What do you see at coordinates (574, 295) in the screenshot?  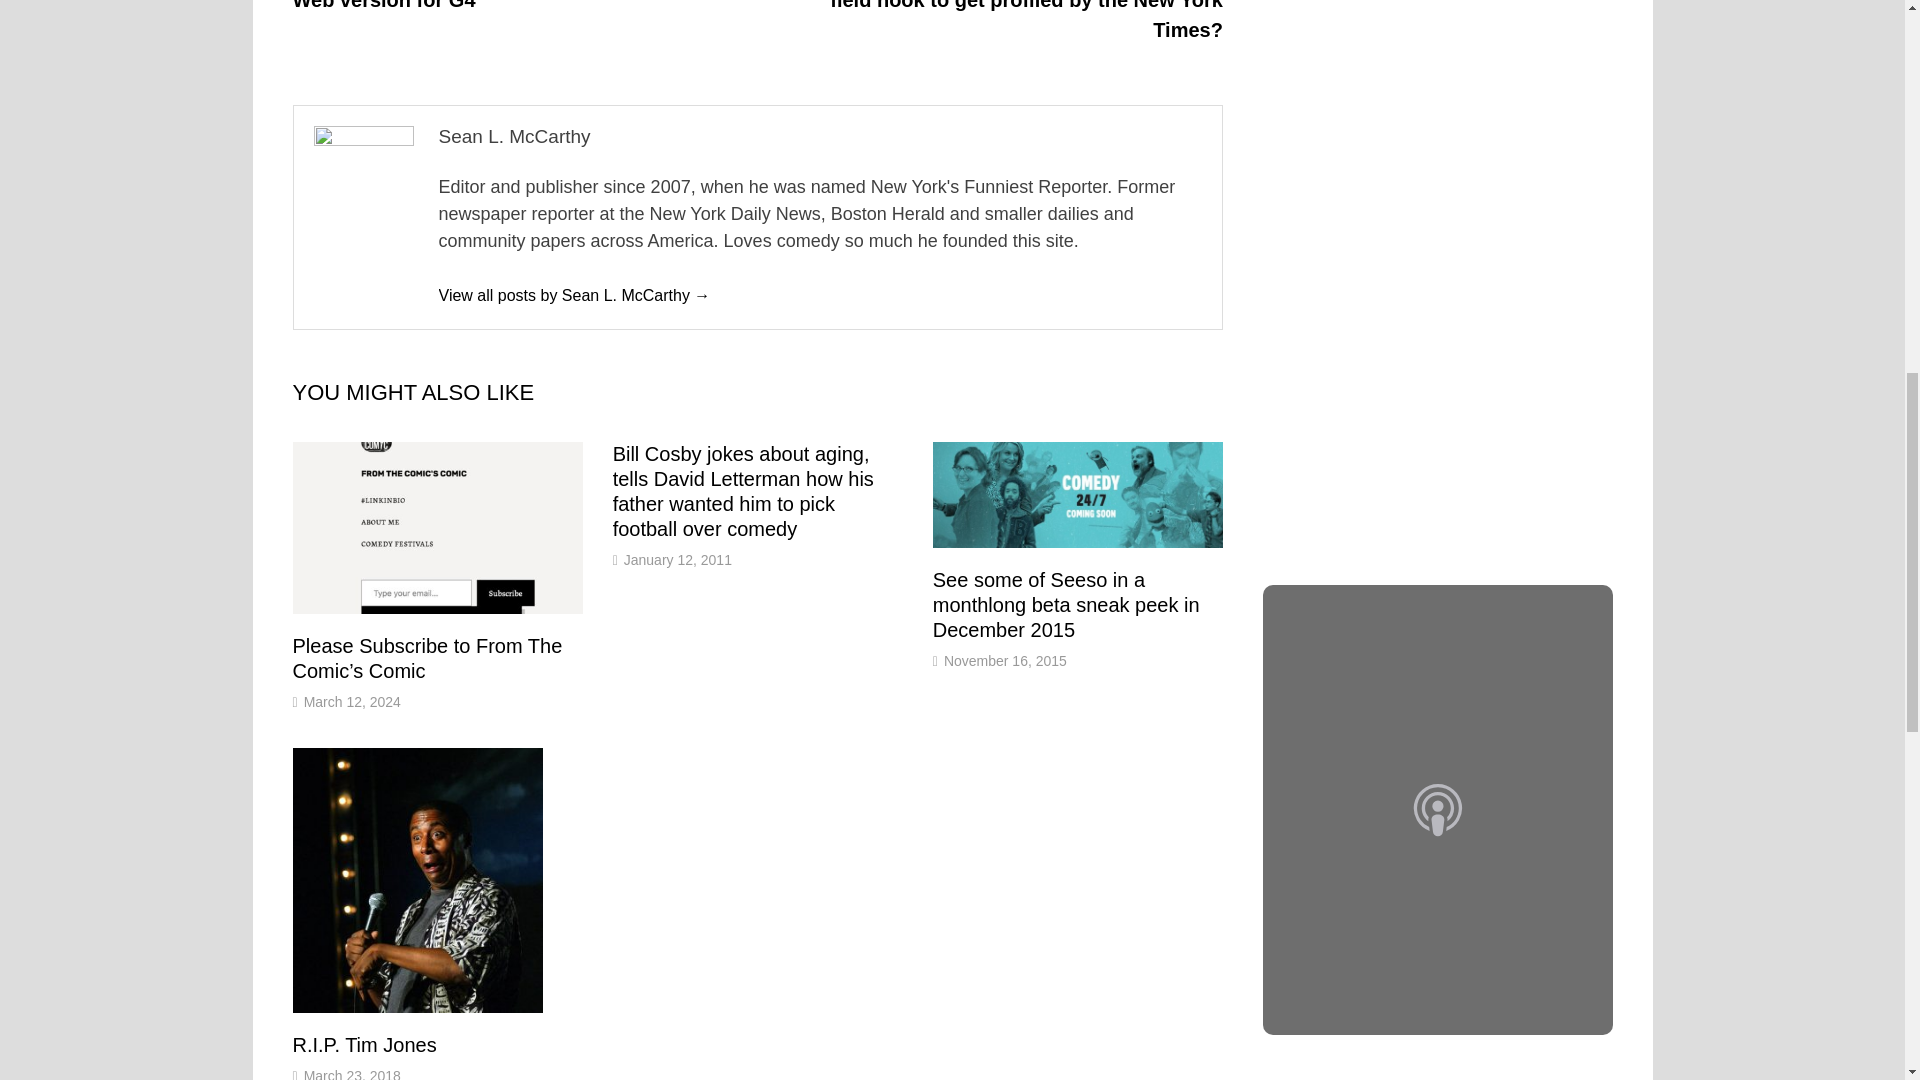 I see `Sean L. McCarthy` at bounding box center [574, 295].